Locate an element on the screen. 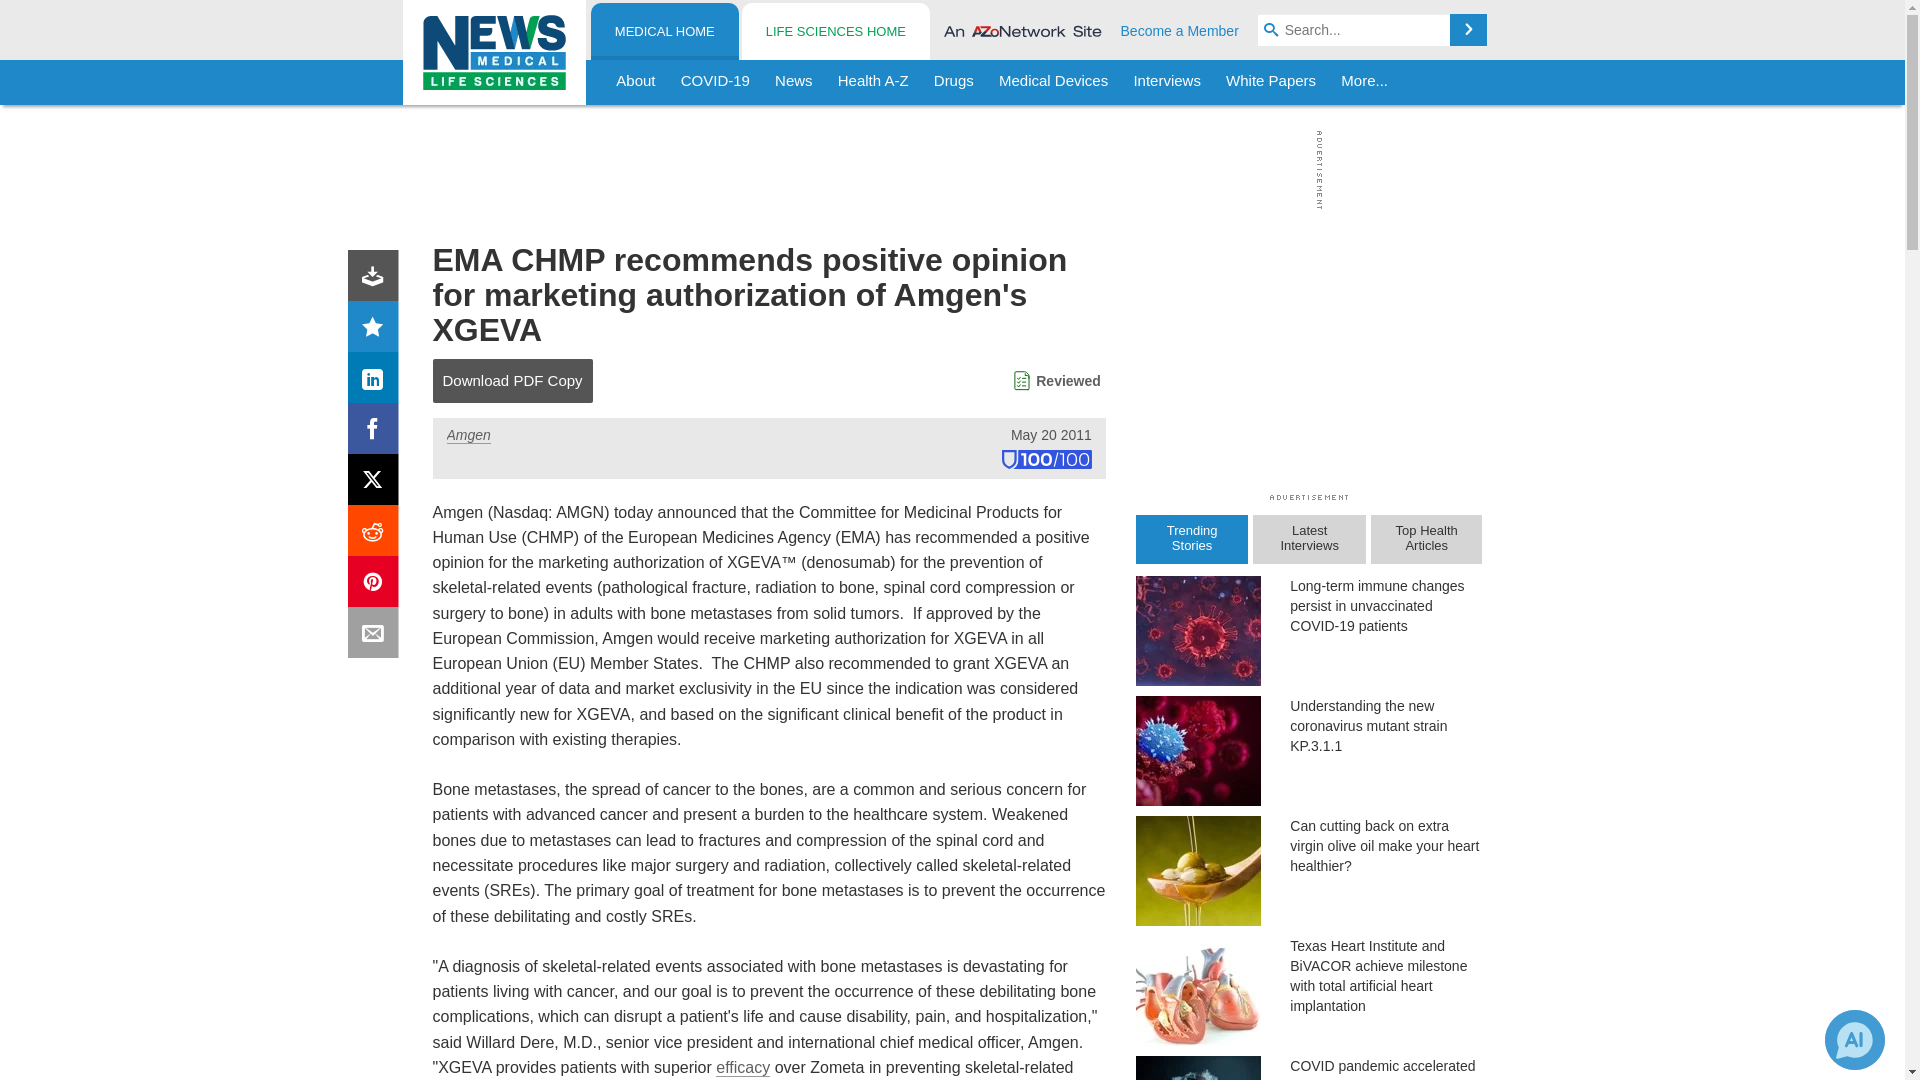 Image resolution: width=1920 pixels, height=1080 pixels. Download PDF copy is located at coordinates (377, 279).